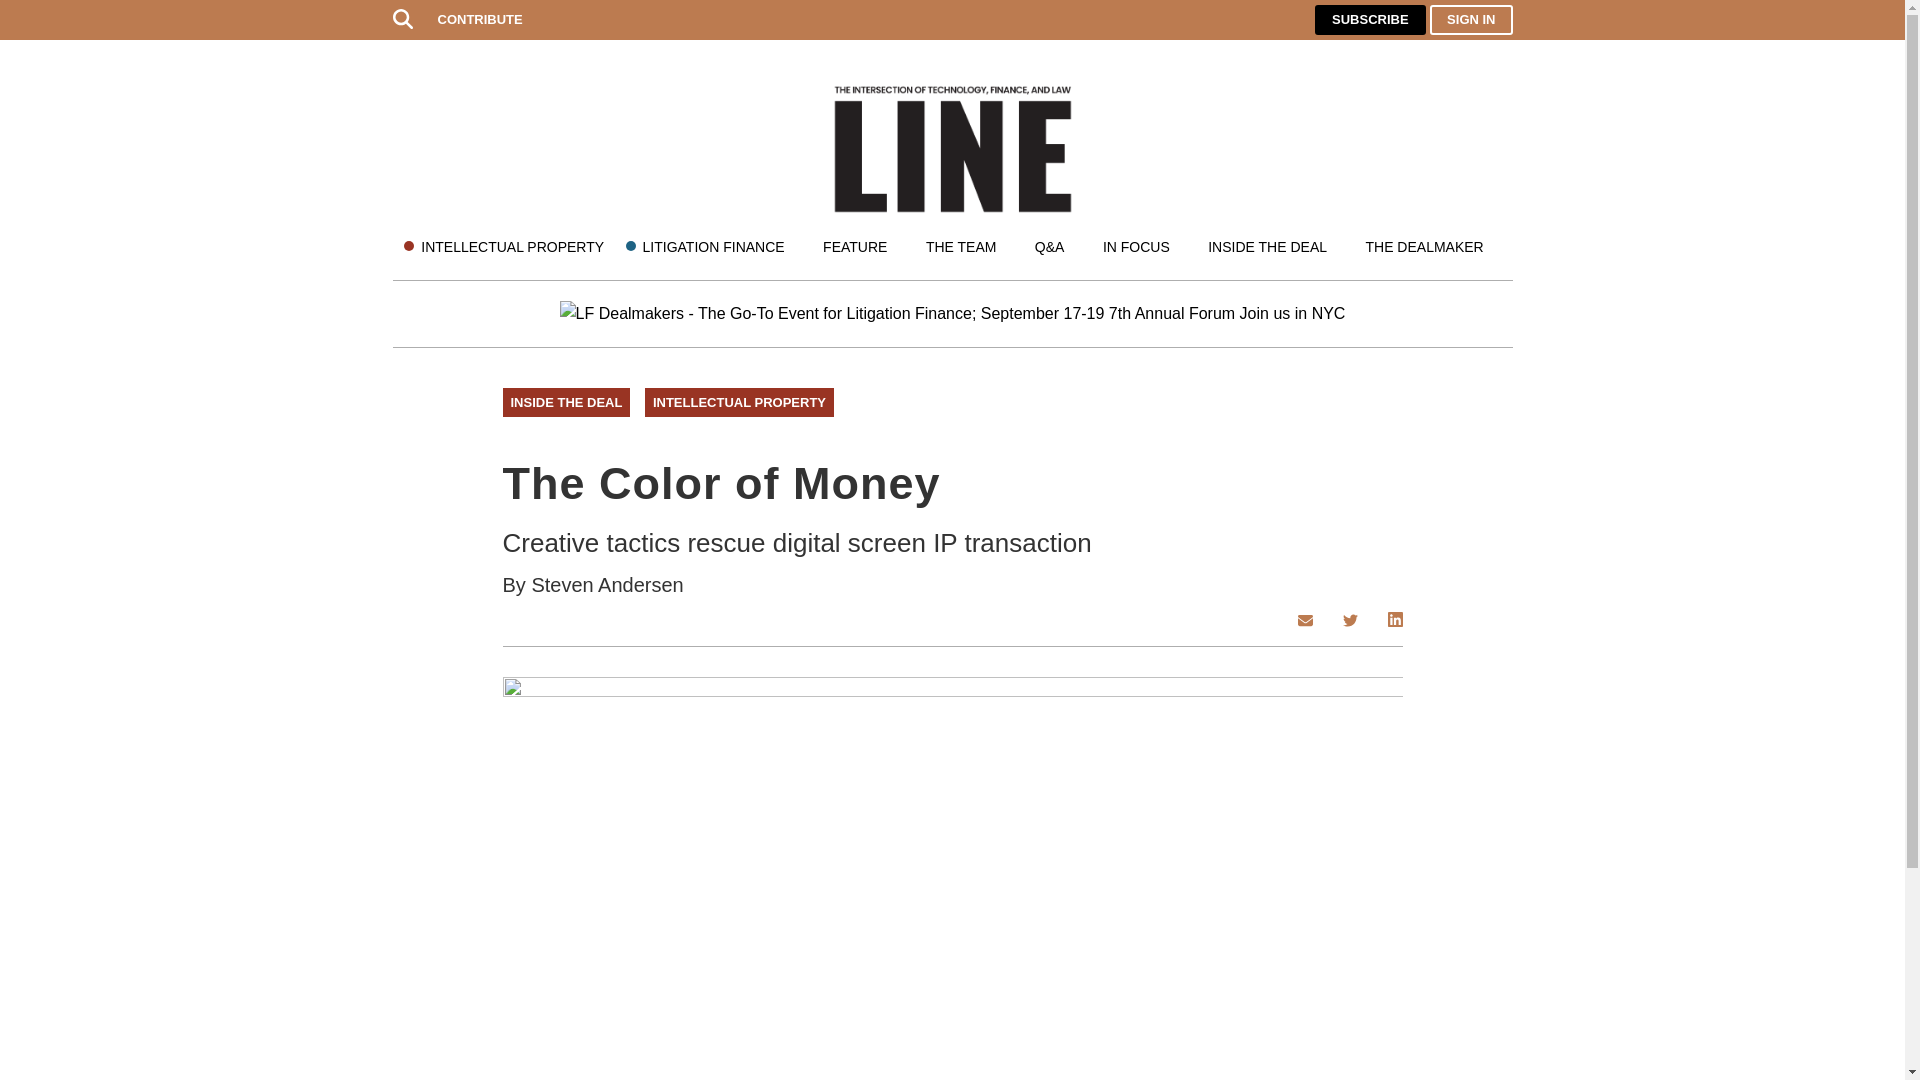 The image size is (1920, 1080). Describe the element at coordinates (960, 246) in the screenshot. I see `THE TEAM` at that location.